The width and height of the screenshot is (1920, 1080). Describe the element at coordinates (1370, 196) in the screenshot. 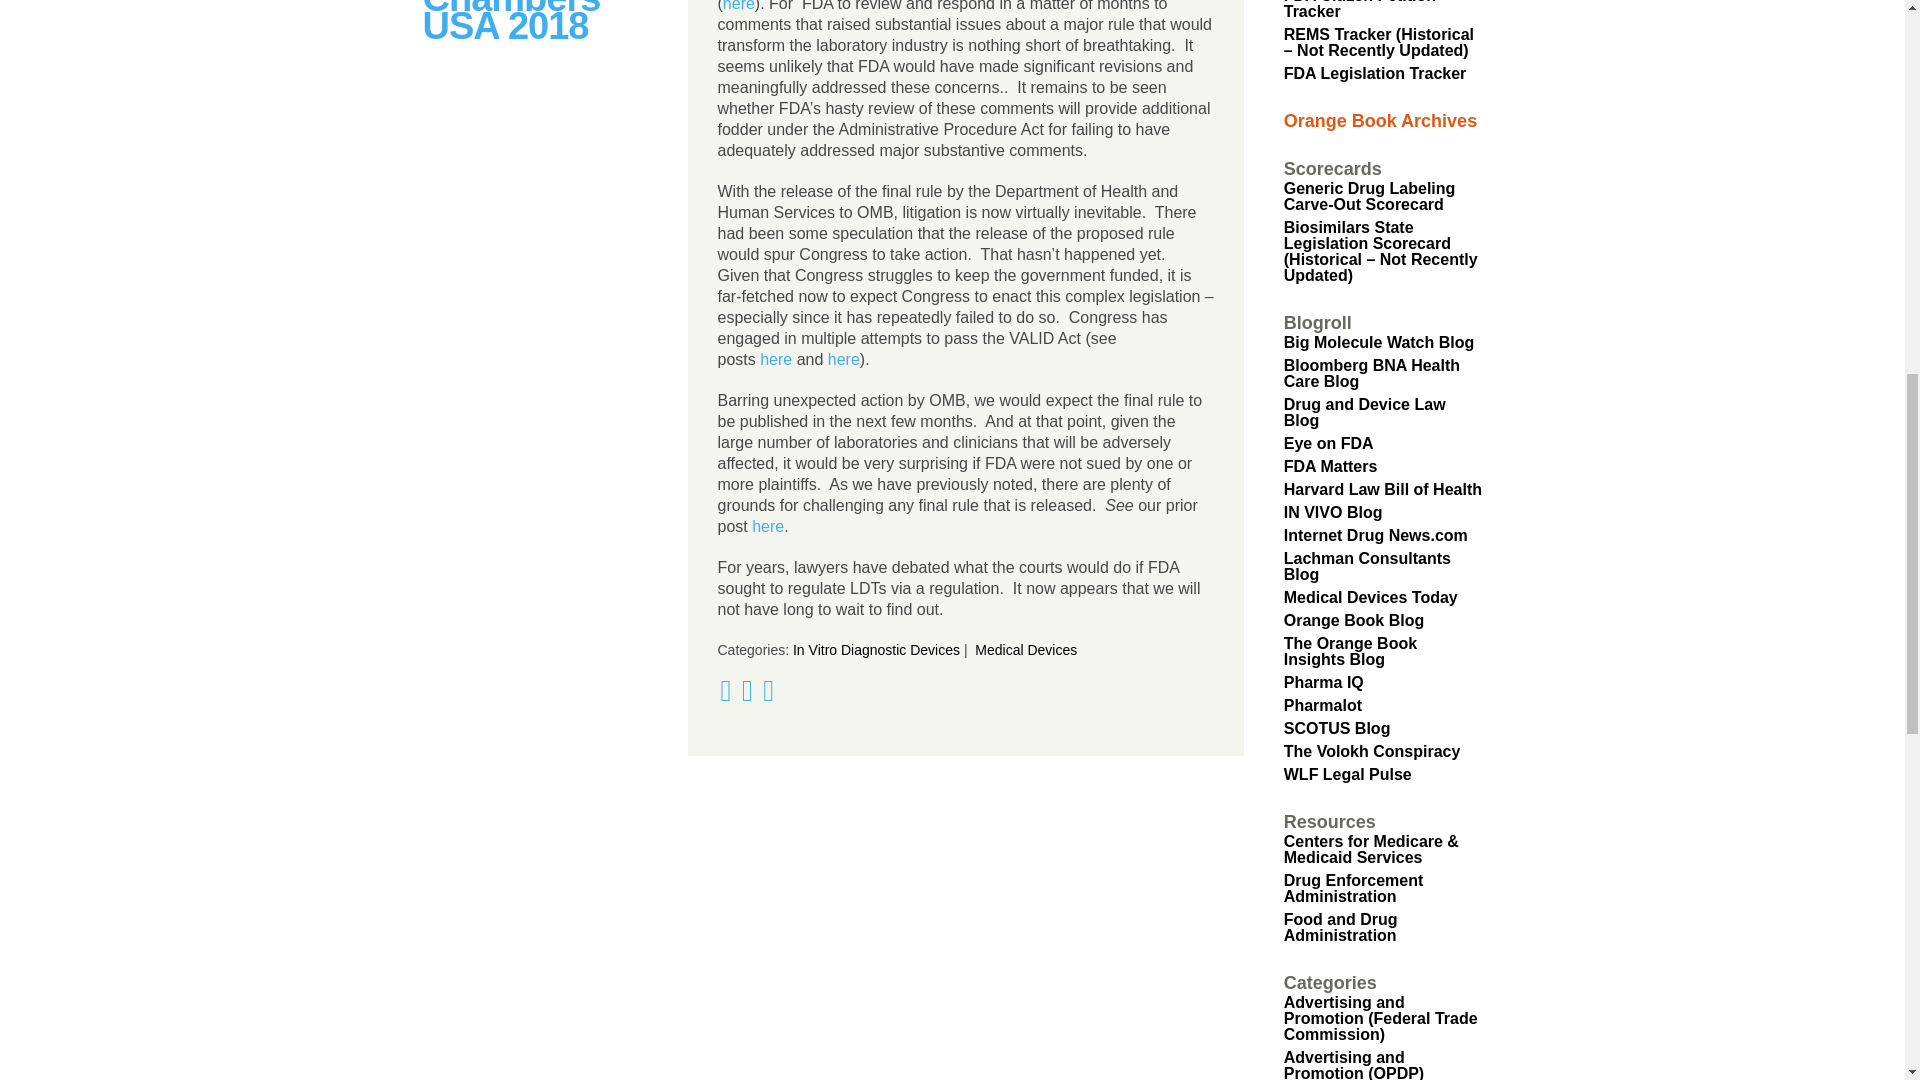

I see `Generic Drug Labeling Carve-Out Scorecard` at that location.